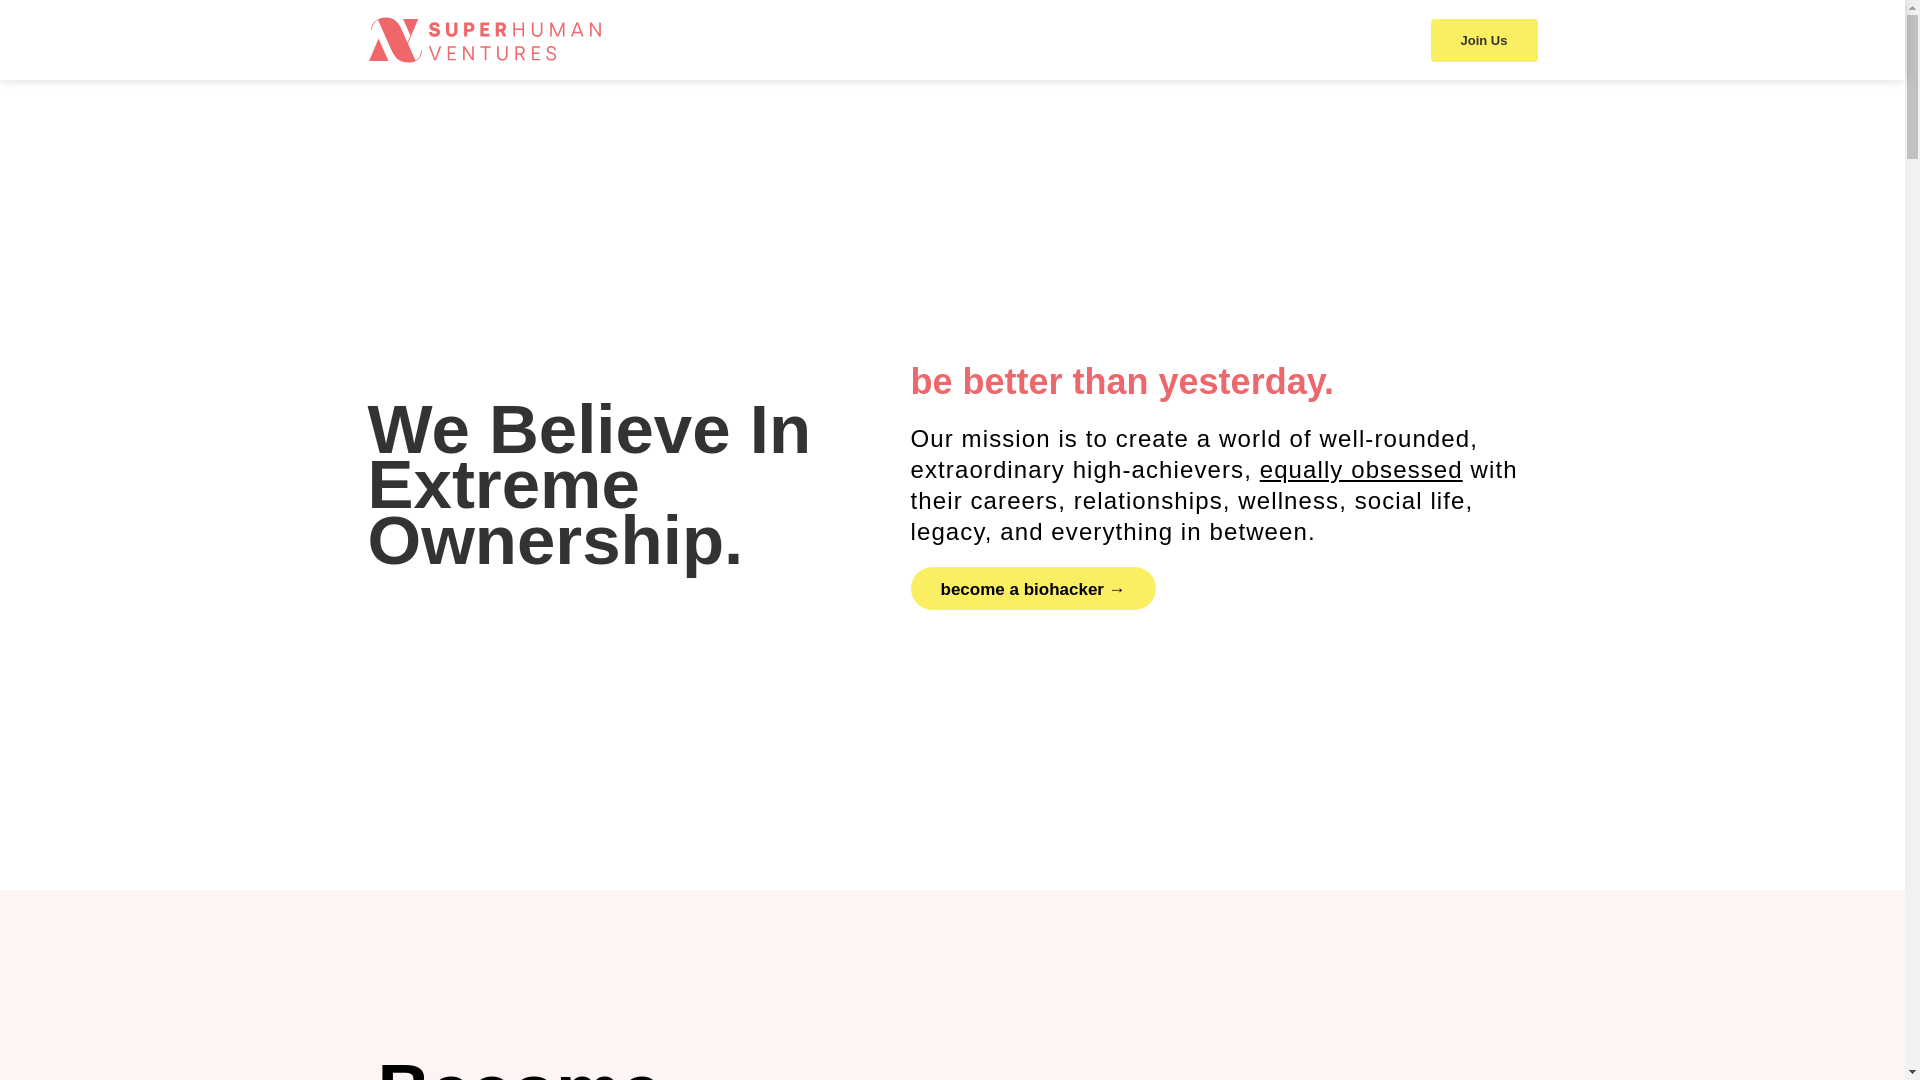 This screenshot has width=1920, height=1080. Describe the element at coordinates (1484, 39) in the screenshot. I see `Join Us` at that location.